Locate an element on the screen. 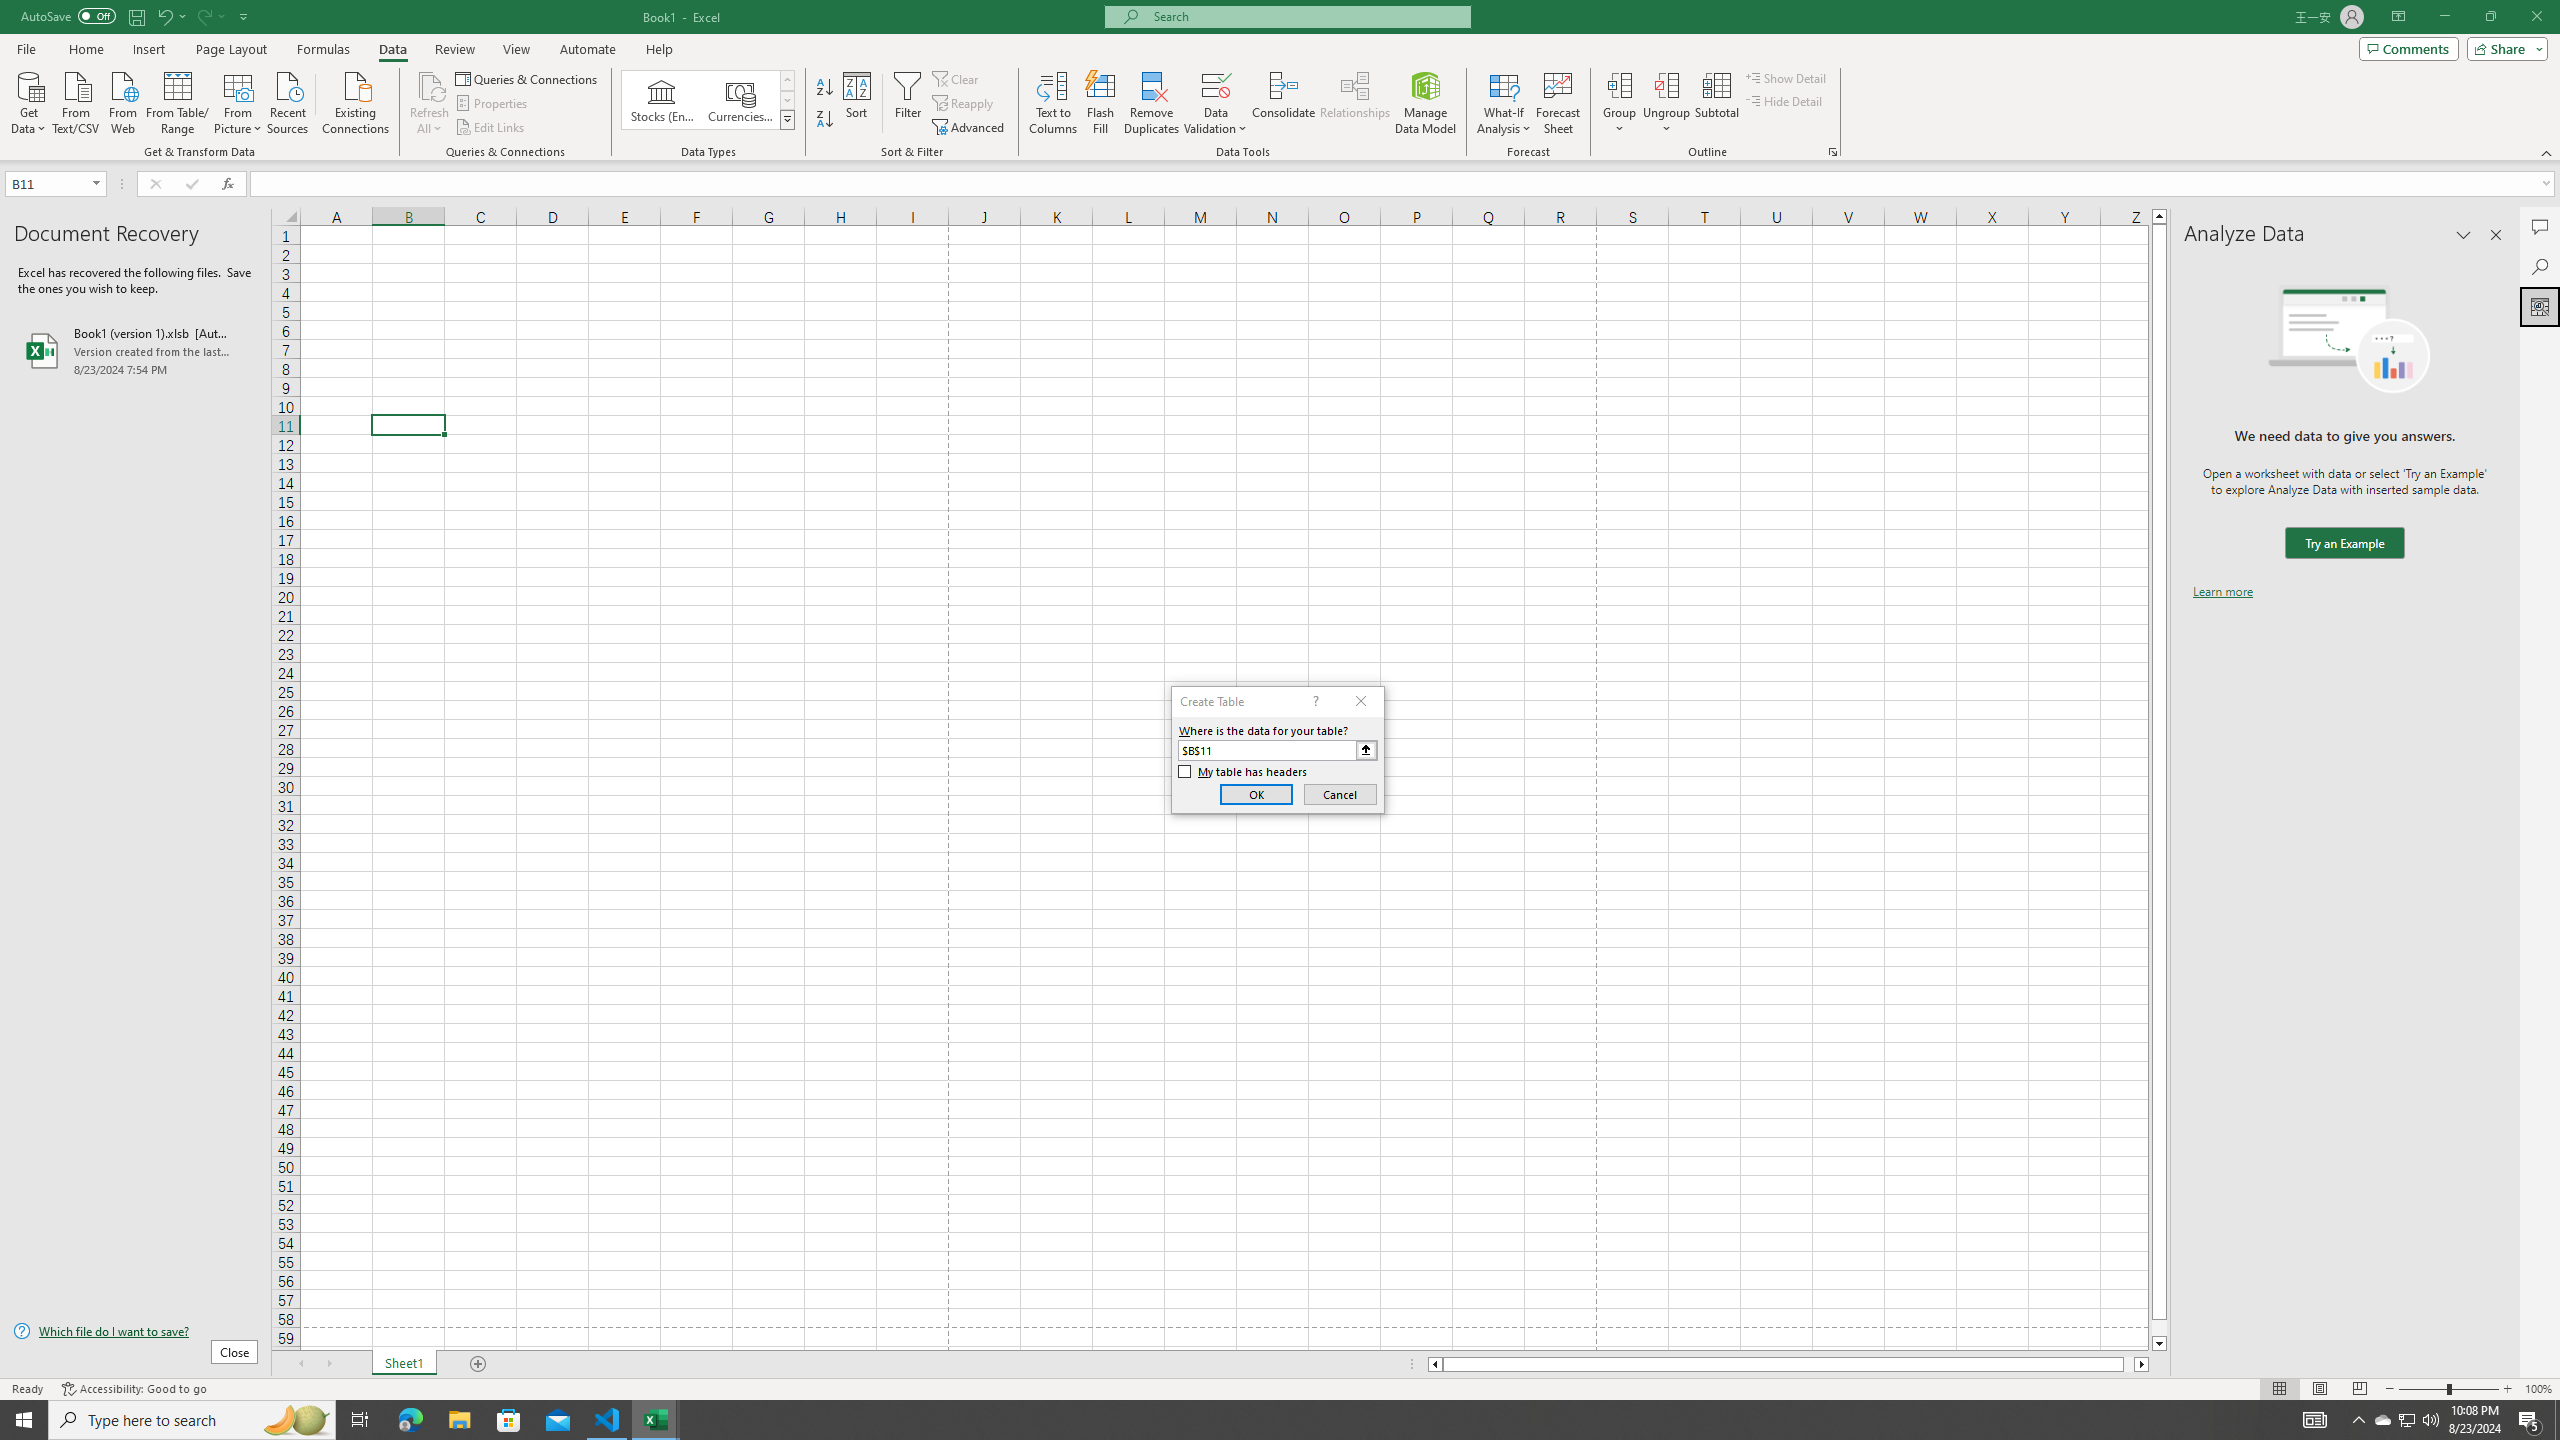 This screenshot has width=2560, height=1440. Advanced... is located at coordinates (970, 128).